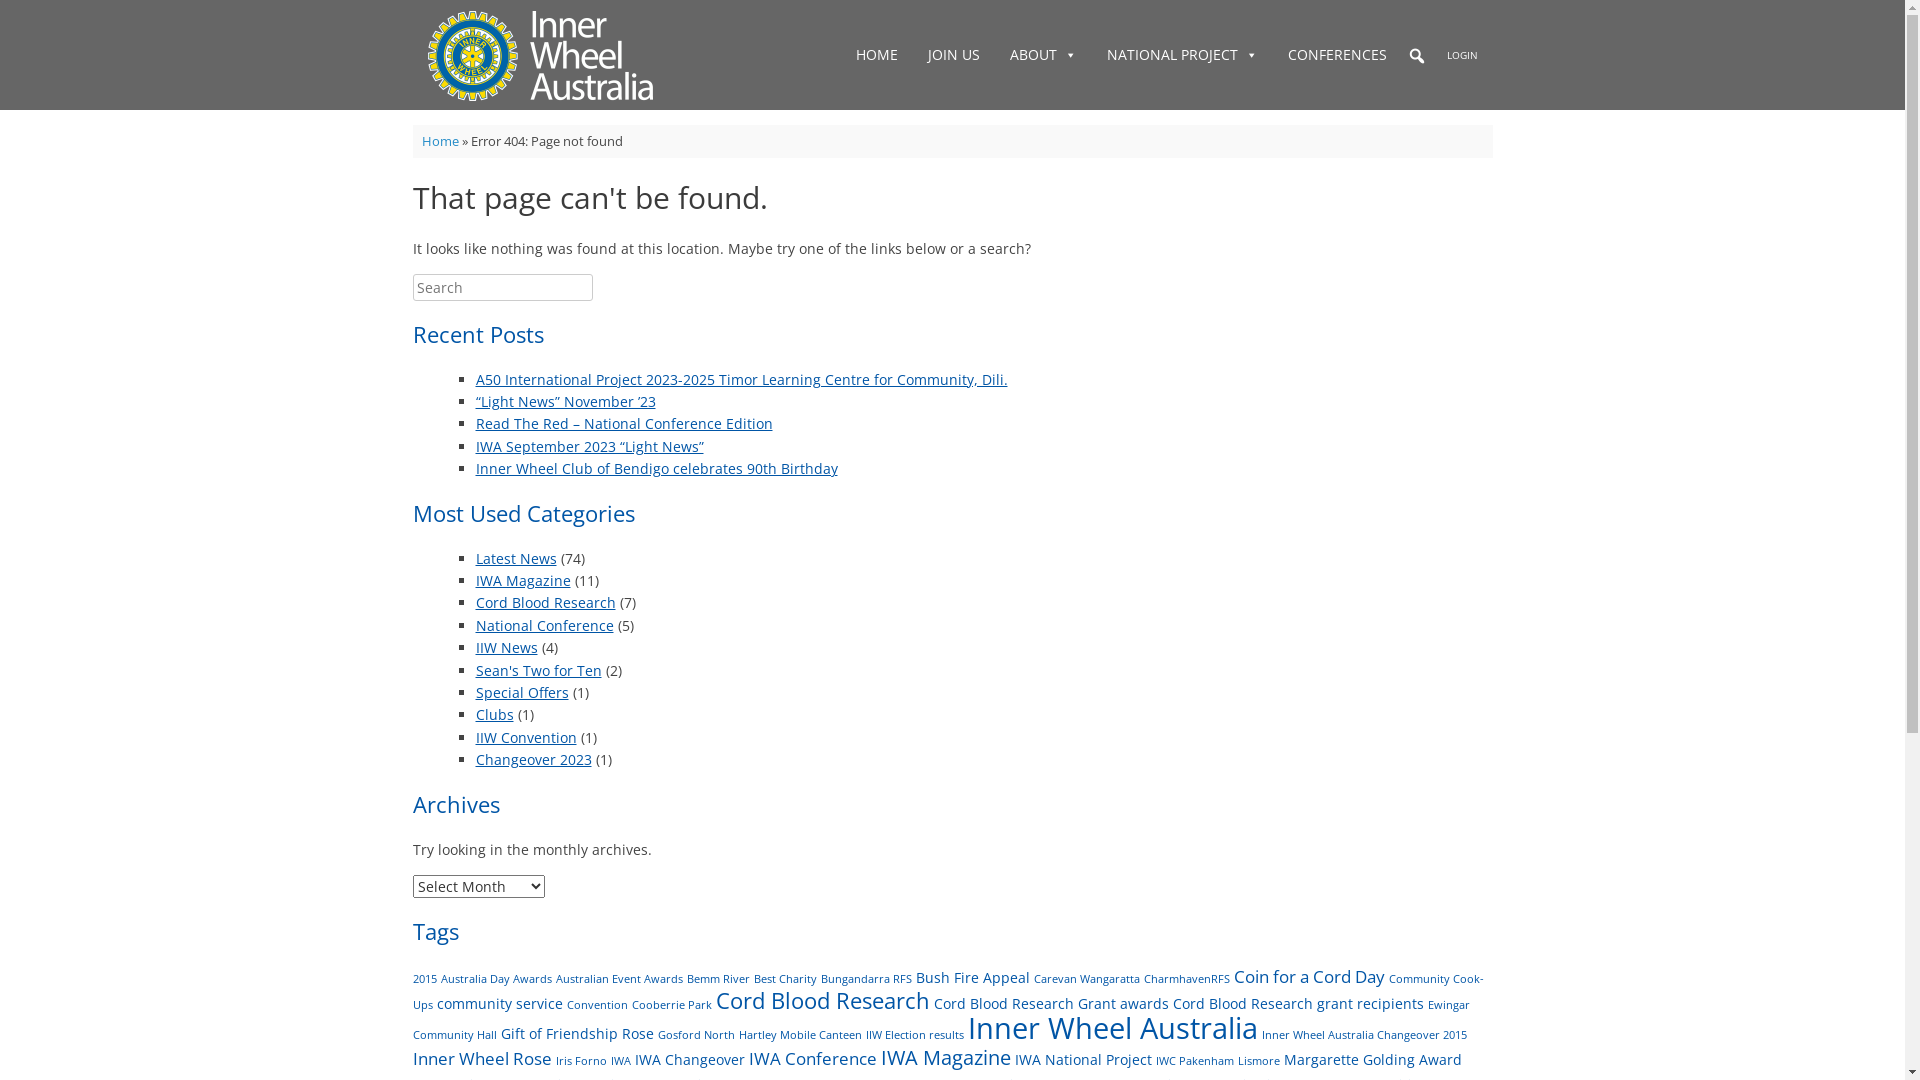 The height and width of the screenshot is (1080, 1920). Describe the element at coordinates (582, 1061) in the screenshot. I see `Iris Forno` at that location.